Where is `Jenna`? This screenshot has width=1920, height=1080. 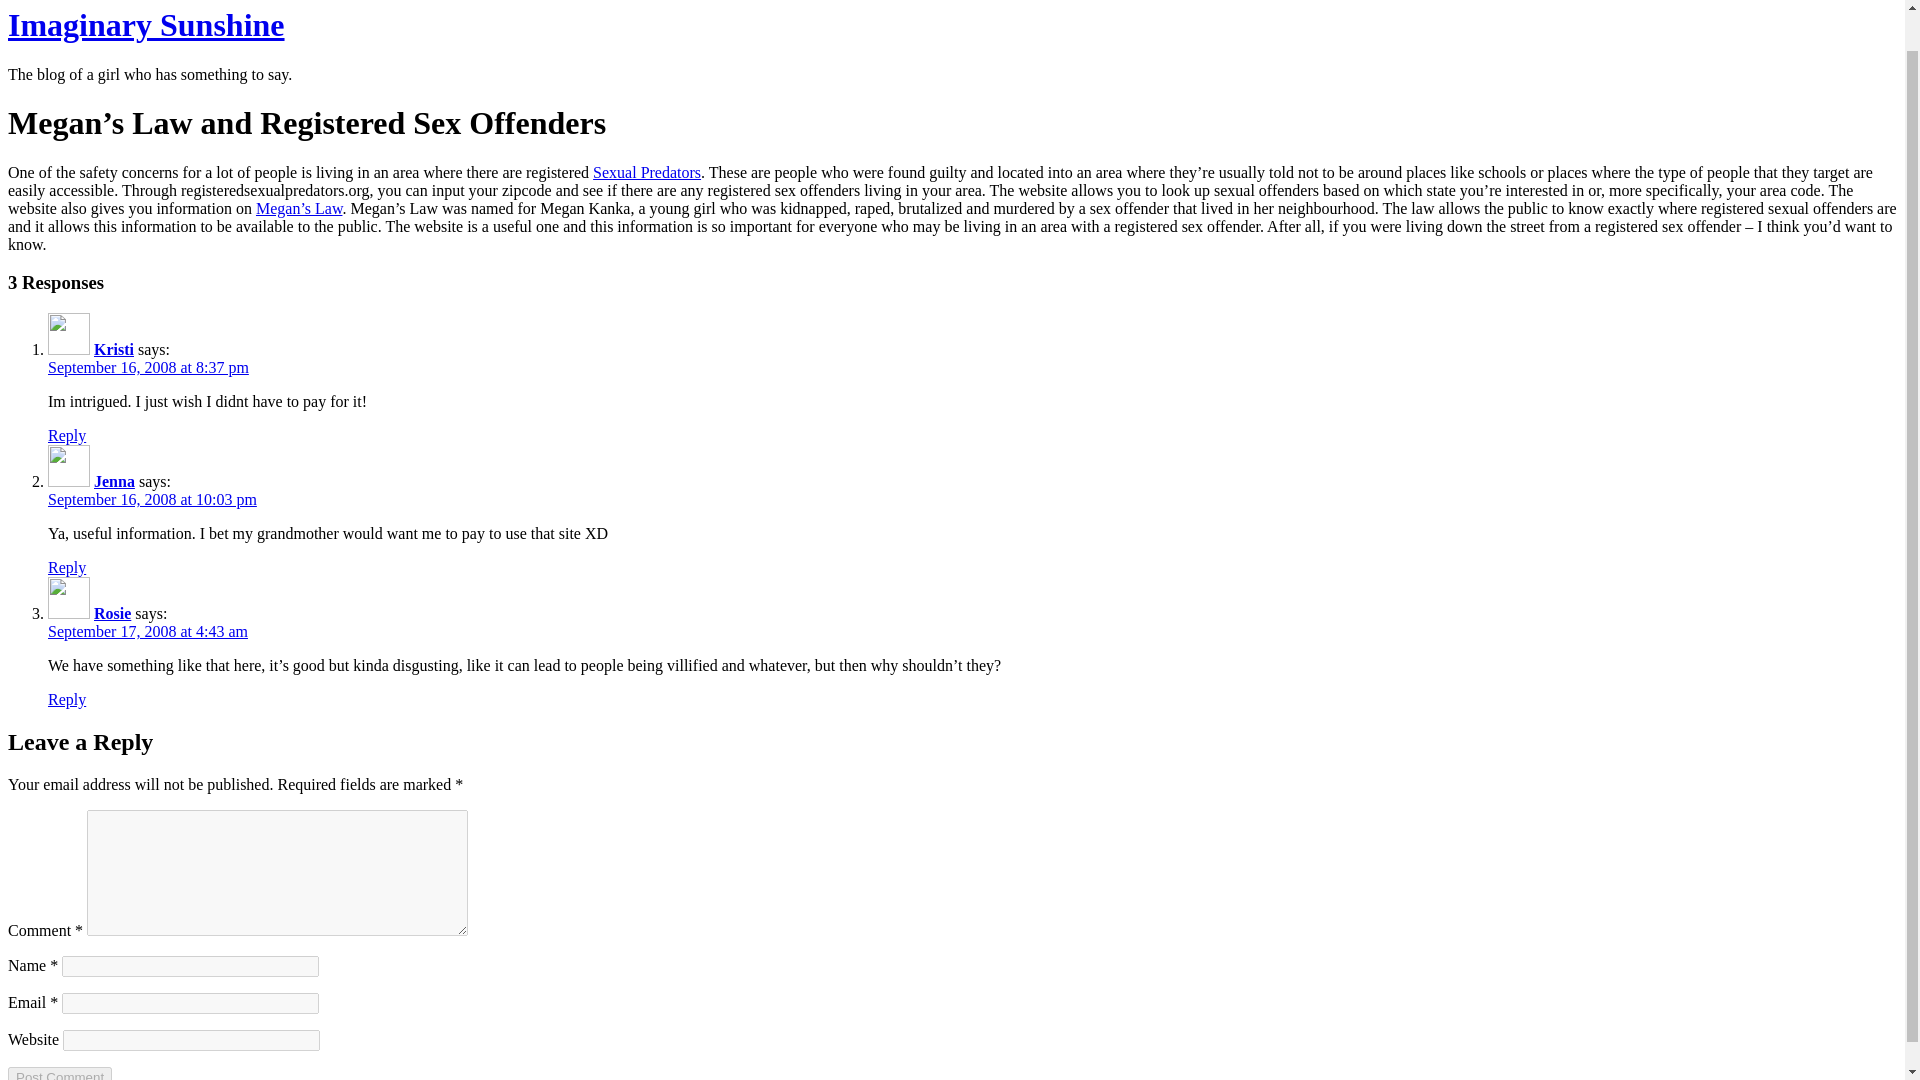 Jenna is located at coordinates (114, 482).